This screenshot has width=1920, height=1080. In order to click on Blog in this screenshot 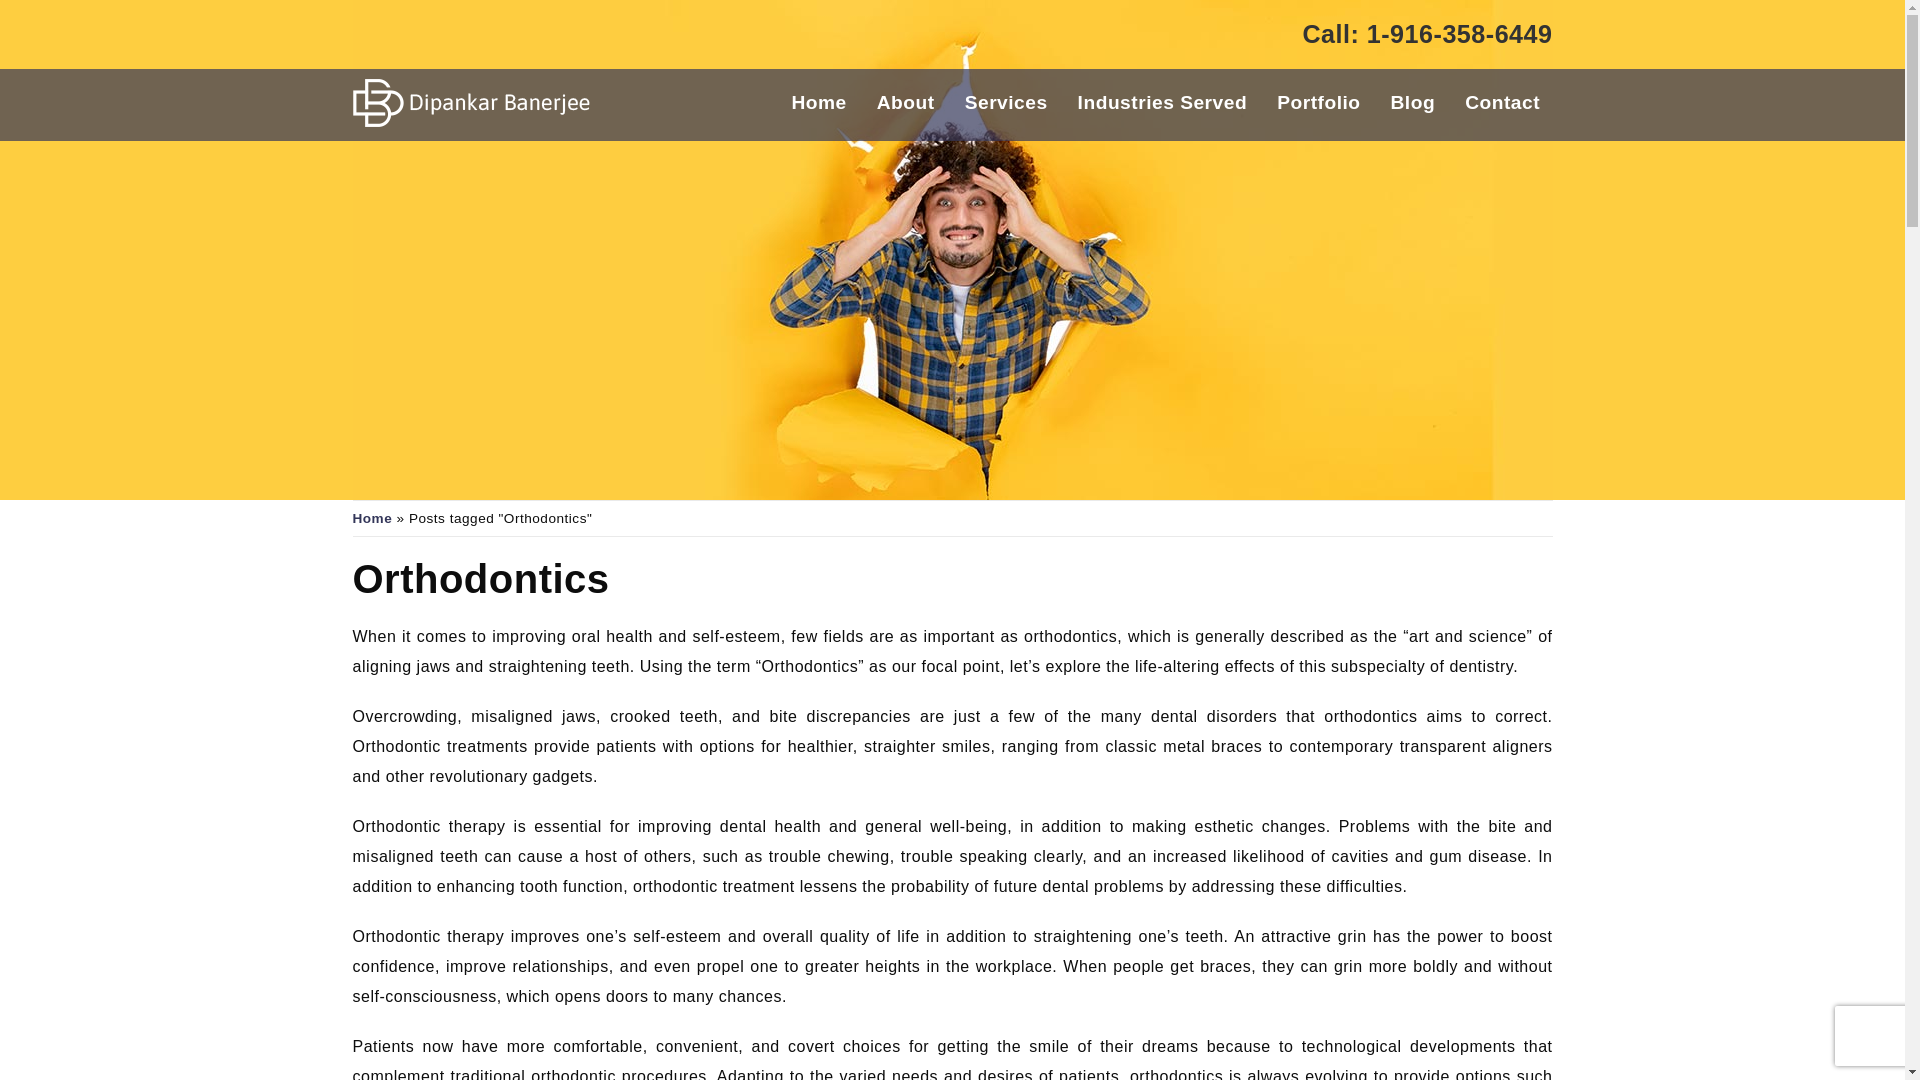, I will do `click(1412, 103)`.